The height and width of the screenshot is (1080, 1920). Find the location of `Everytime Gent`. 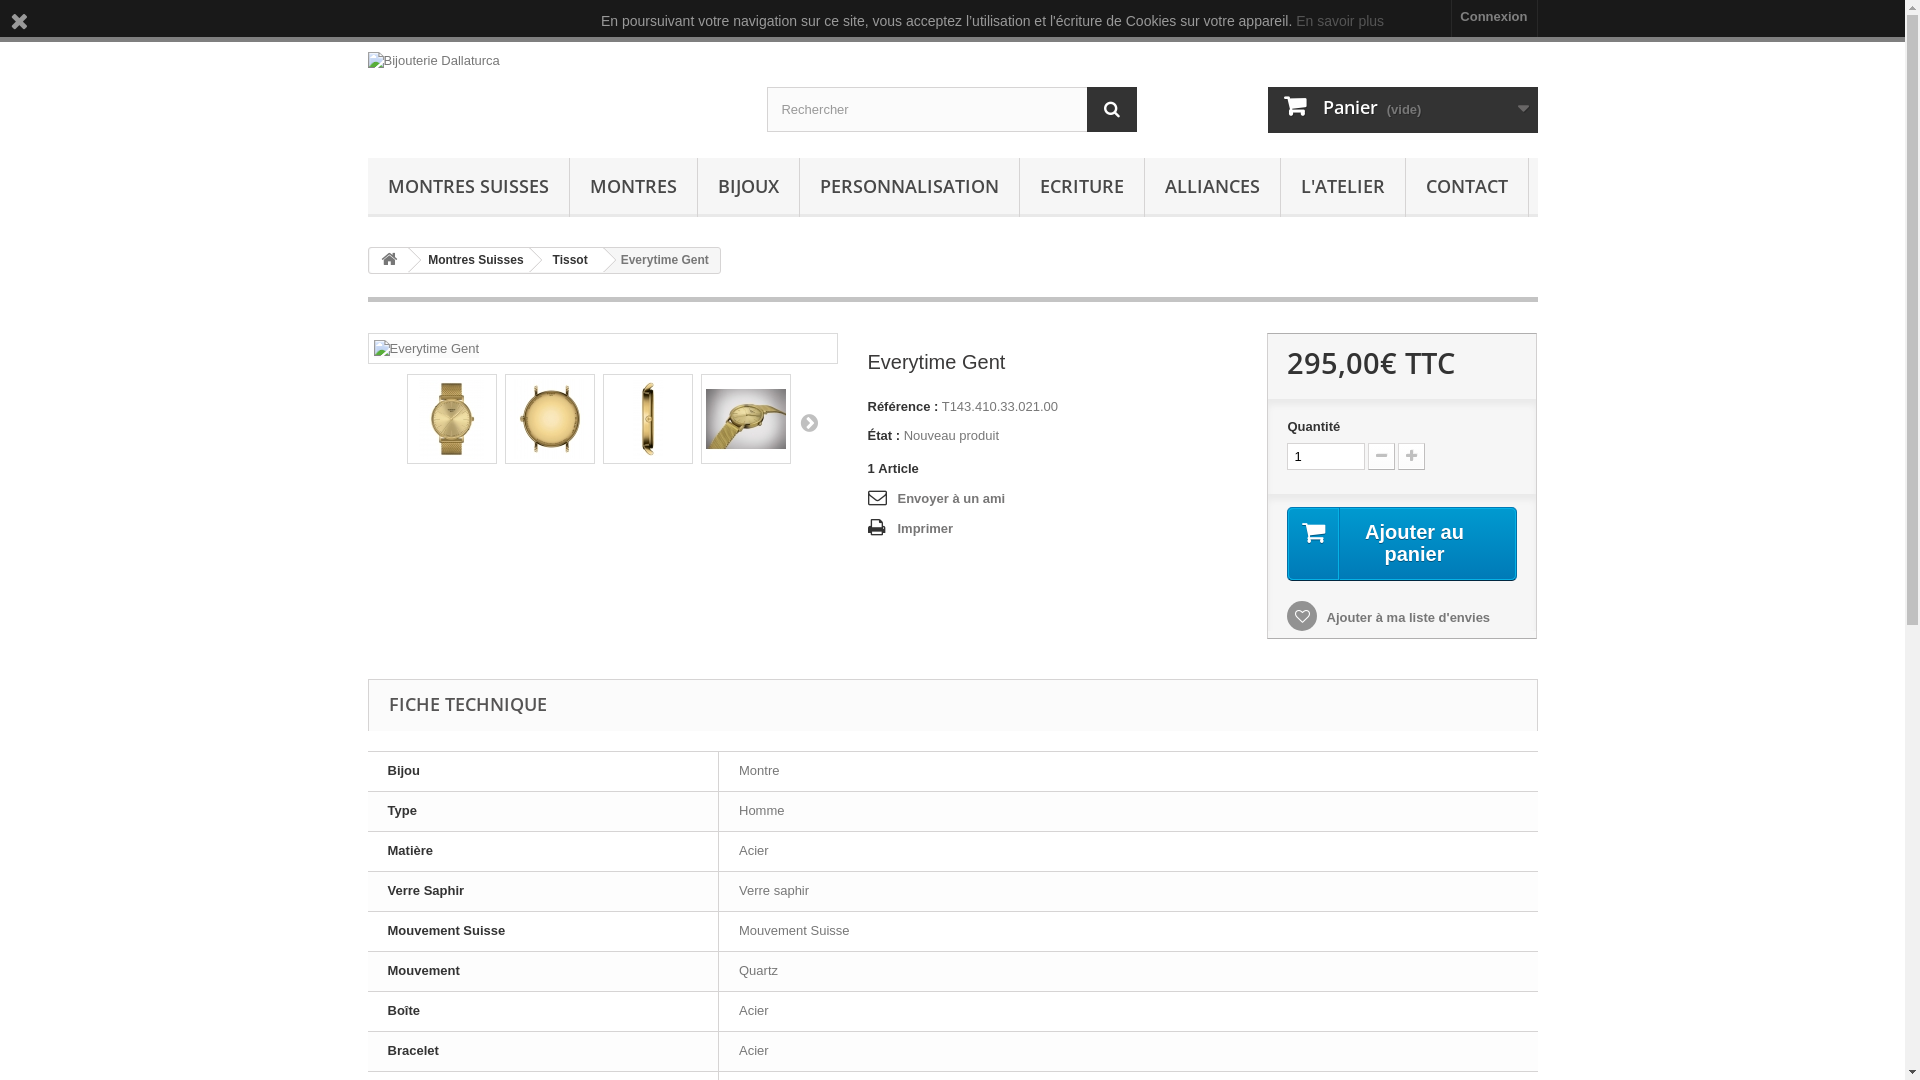

Everytime Gent is located at coordinates (746, 419).